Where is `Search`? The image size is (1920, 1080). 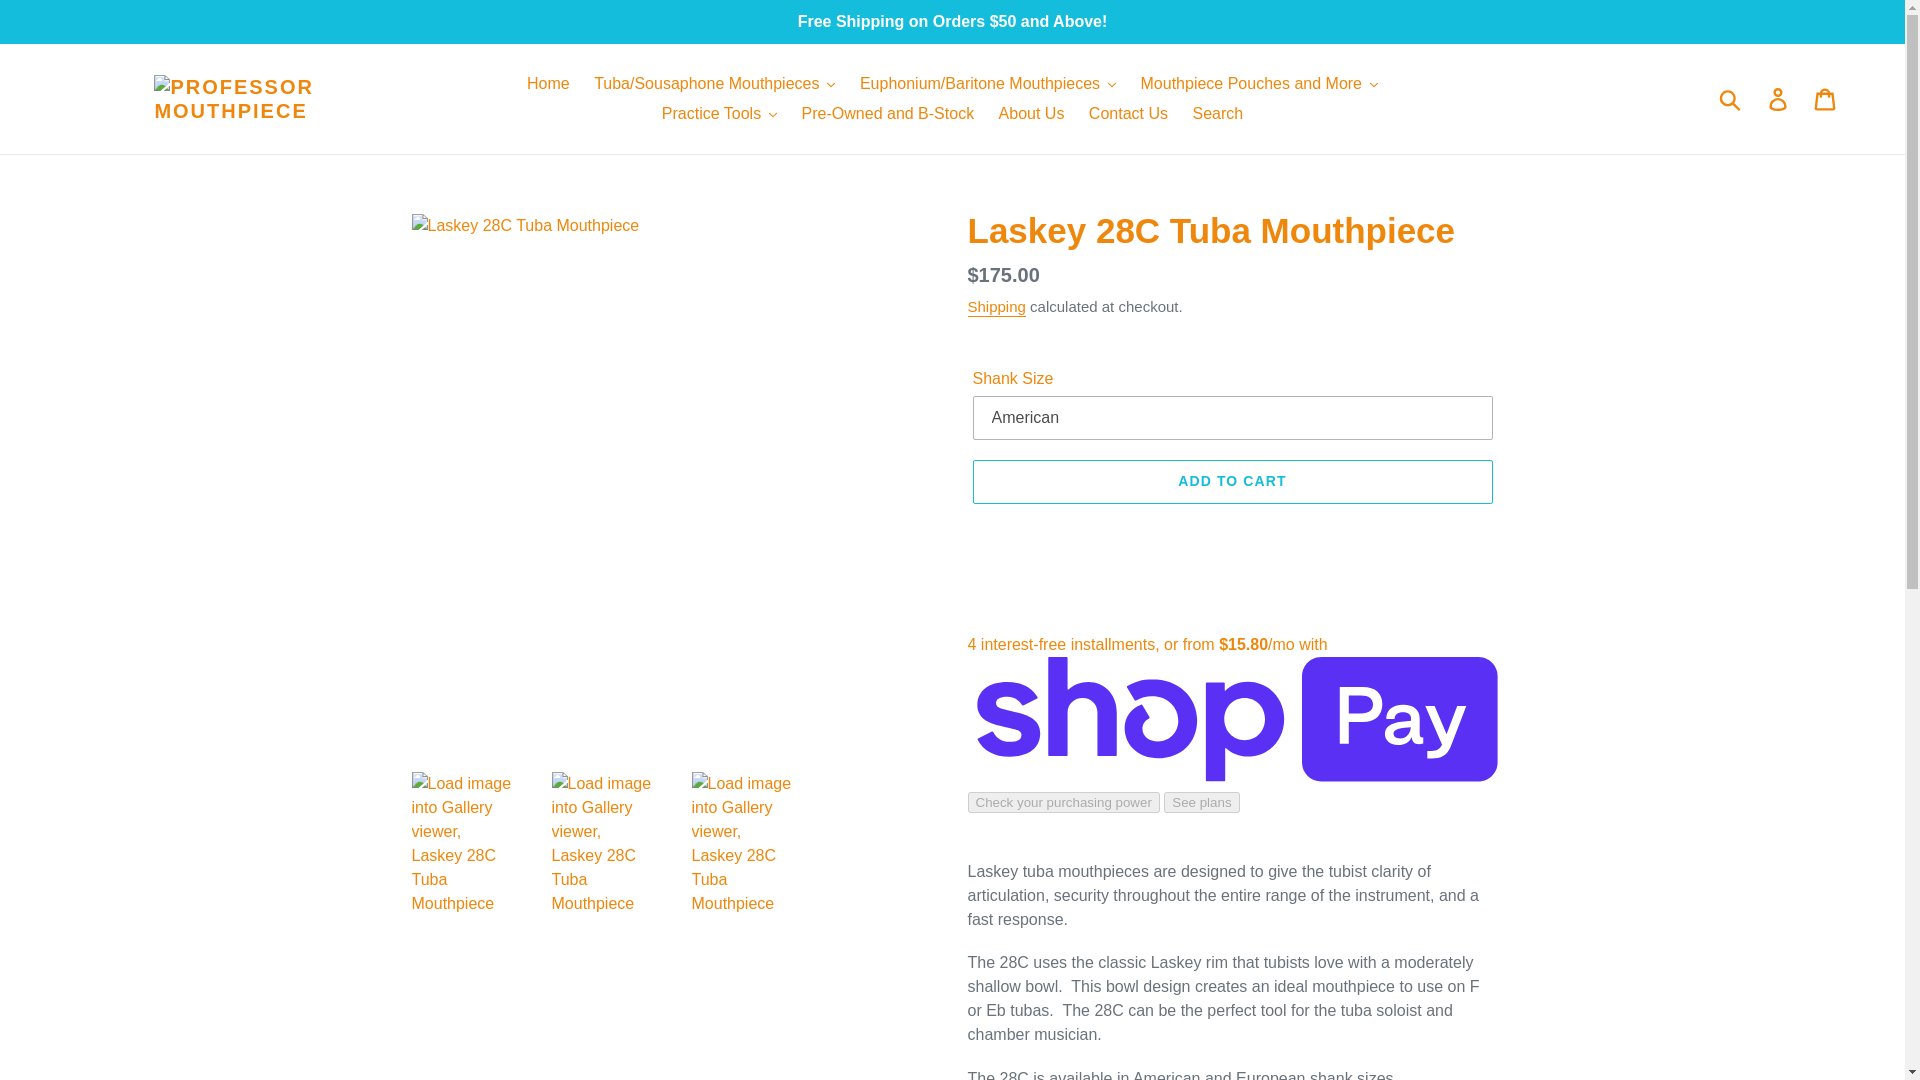 Search is located at coordinates (1218, 114).